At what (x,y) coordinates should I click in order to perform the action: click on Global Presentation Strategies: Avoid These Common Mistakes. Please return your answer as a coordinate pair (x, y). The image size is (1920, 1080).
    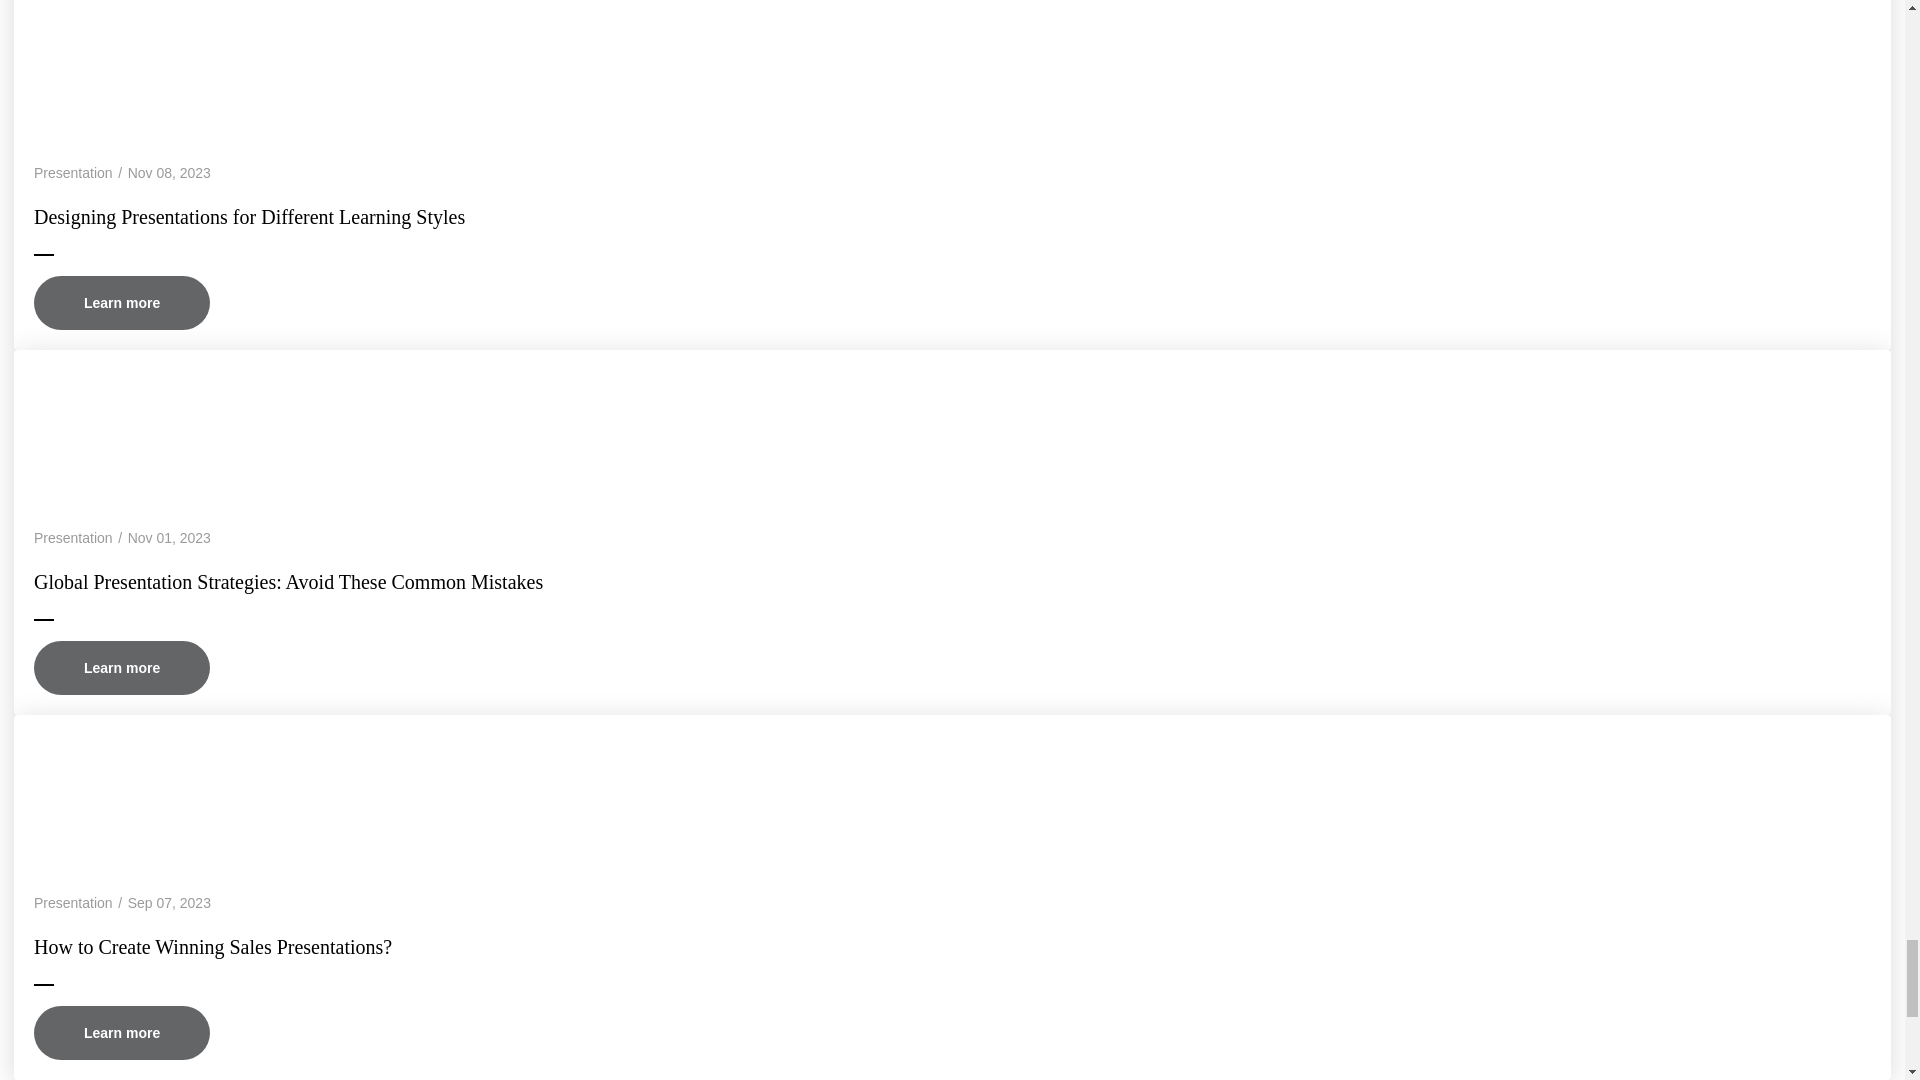
    Looking at the image, I should click on (952, 424).